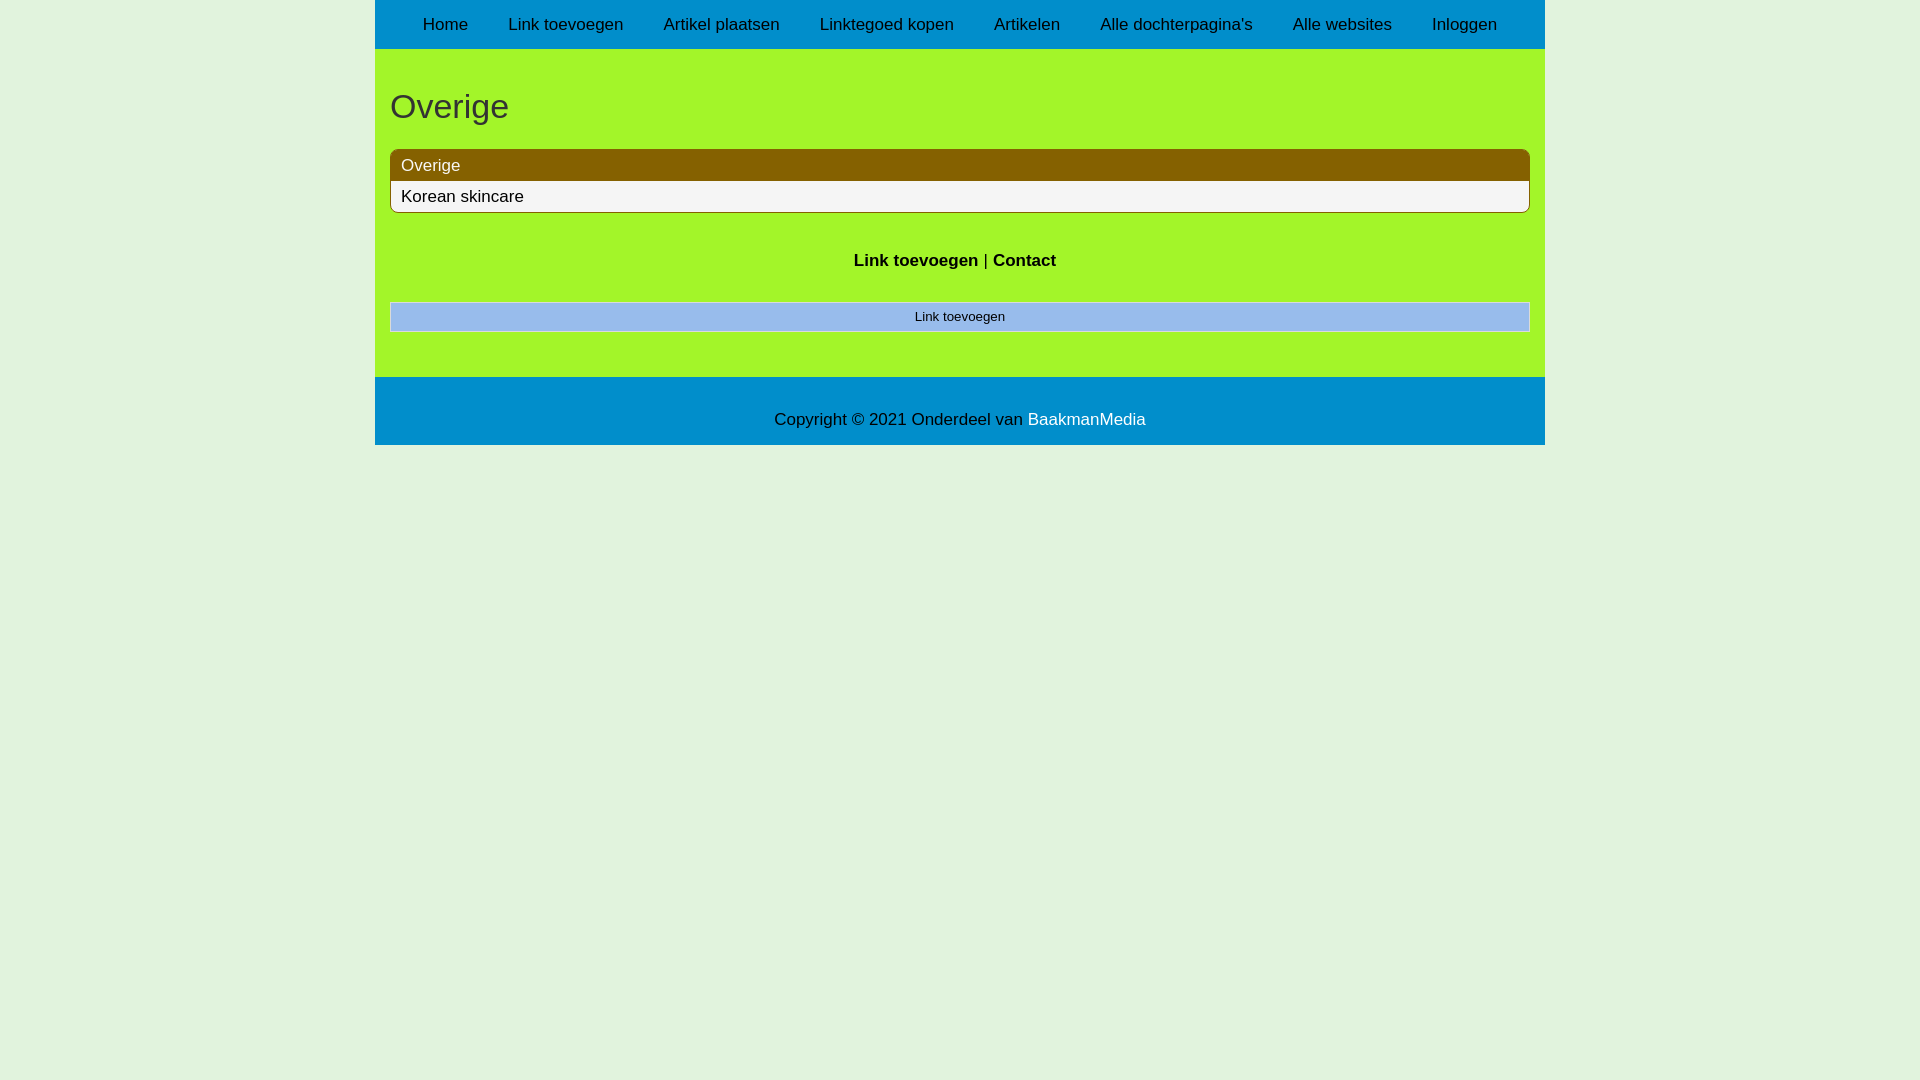 The width and height of the screenshot is (1920, 1080). Describe the element at coordinates (1024, 260) in the screenshot. I see `Contact` at that location.